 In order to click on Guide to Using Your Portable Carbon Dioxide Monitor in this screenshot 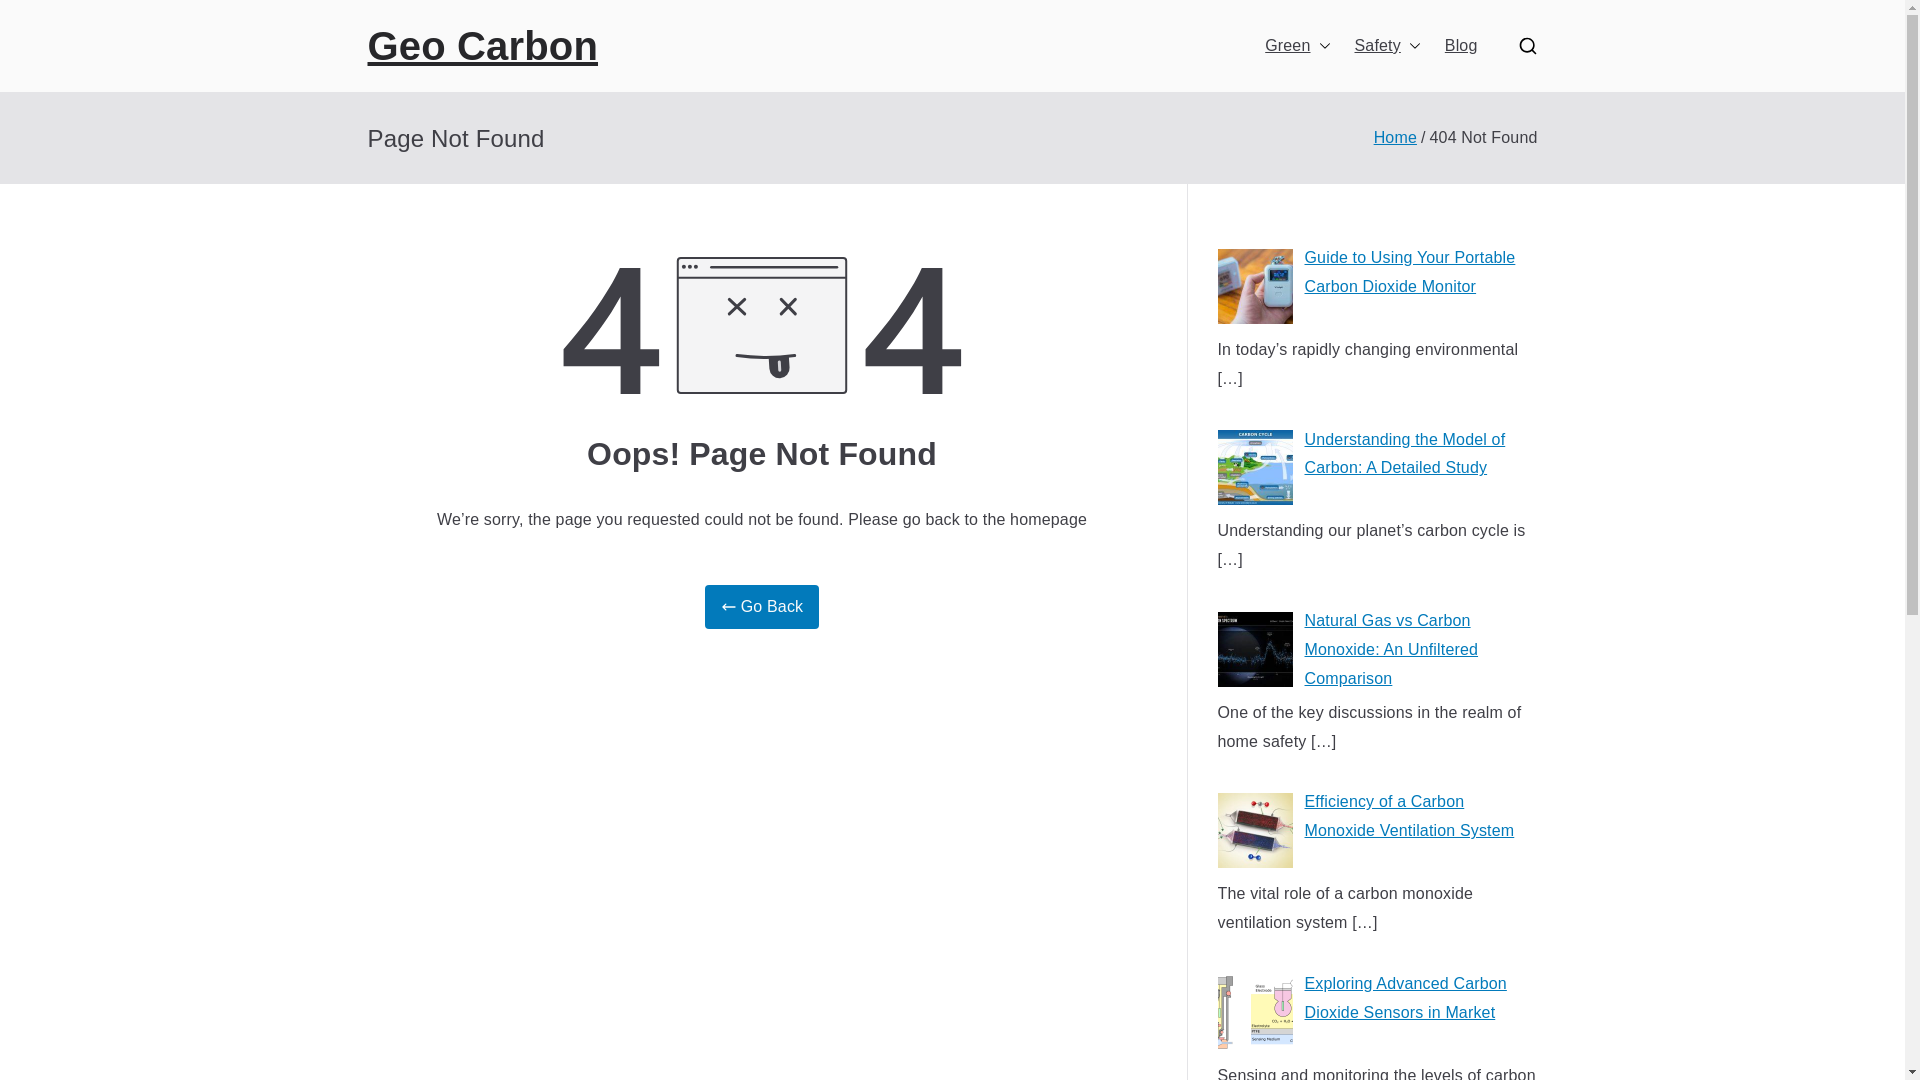, I will do `click(1377, 290)`.